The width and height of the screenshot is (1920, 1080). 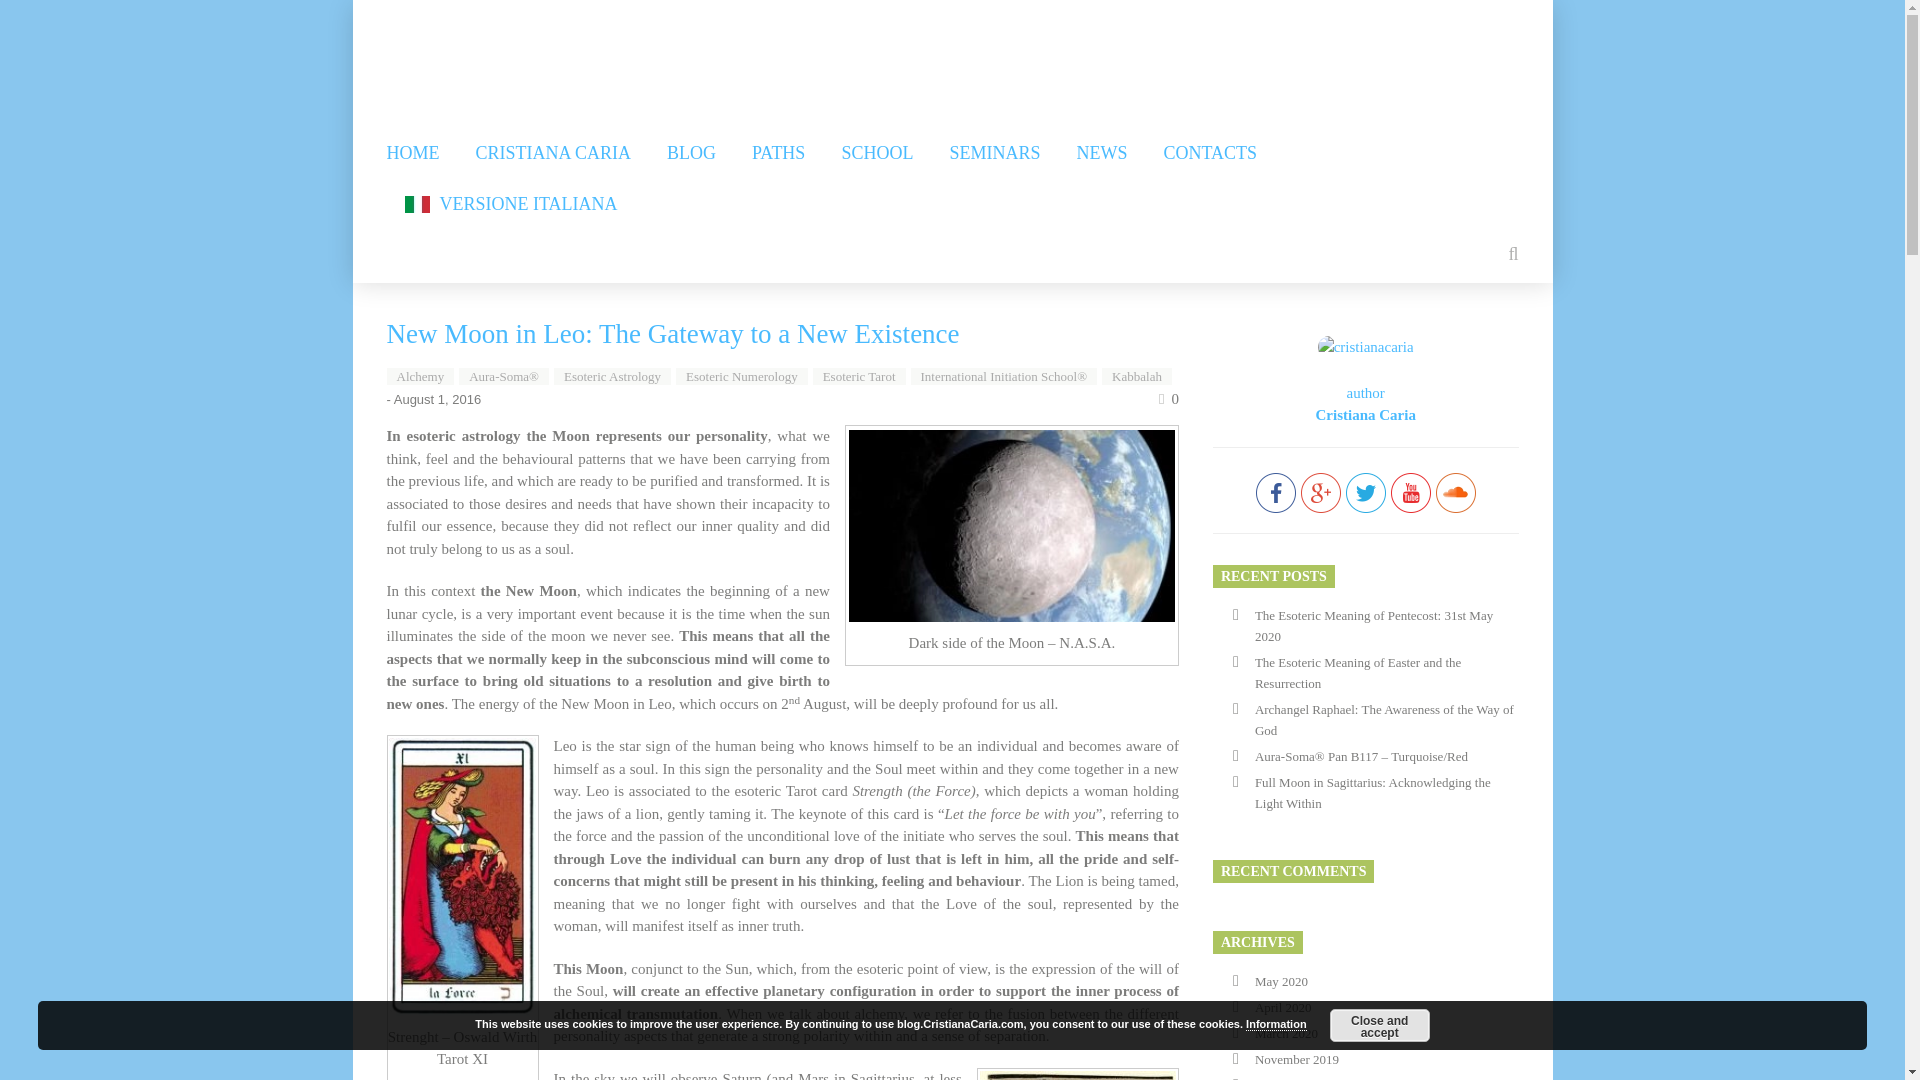 I want to click on CRISTIANA CARIA, so click(x=554, y=154).